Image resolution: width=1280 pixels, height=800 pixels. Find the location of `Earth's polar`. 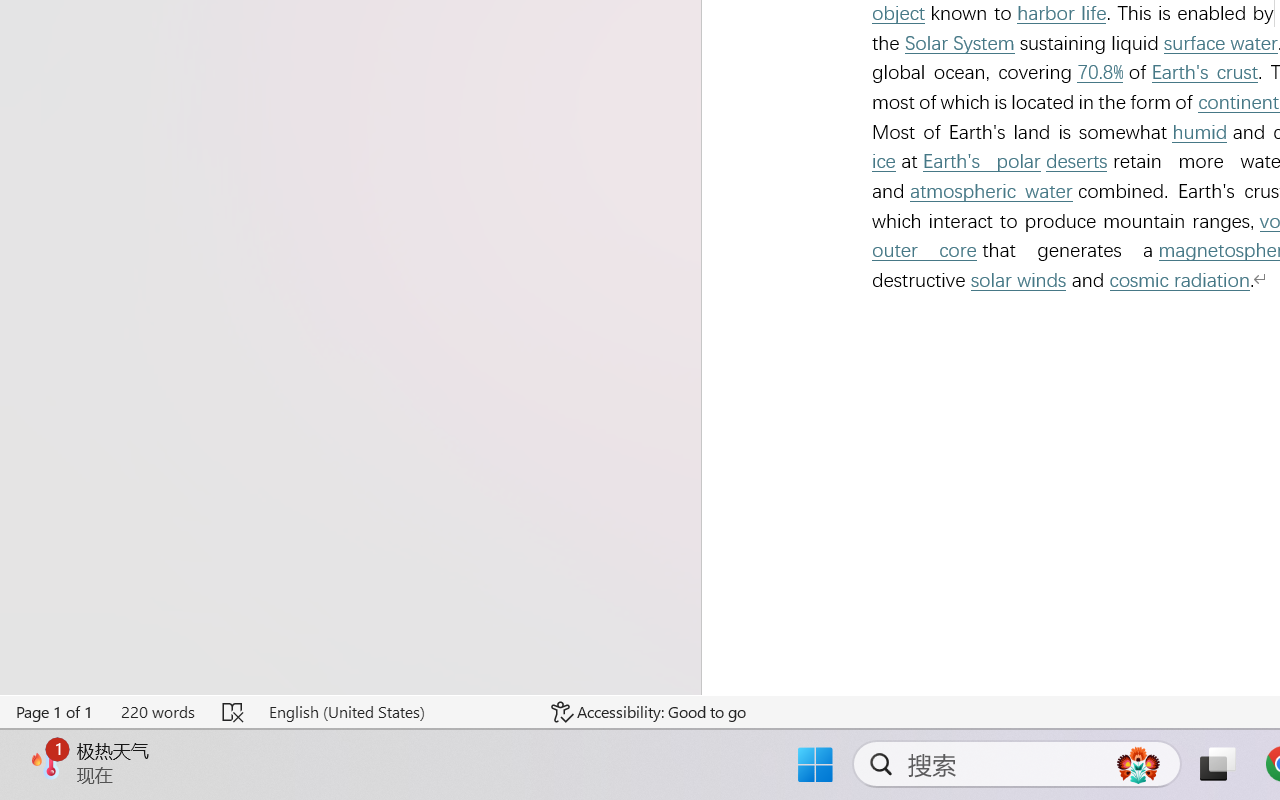

Earth's polar is located at coordinates (981, 162).